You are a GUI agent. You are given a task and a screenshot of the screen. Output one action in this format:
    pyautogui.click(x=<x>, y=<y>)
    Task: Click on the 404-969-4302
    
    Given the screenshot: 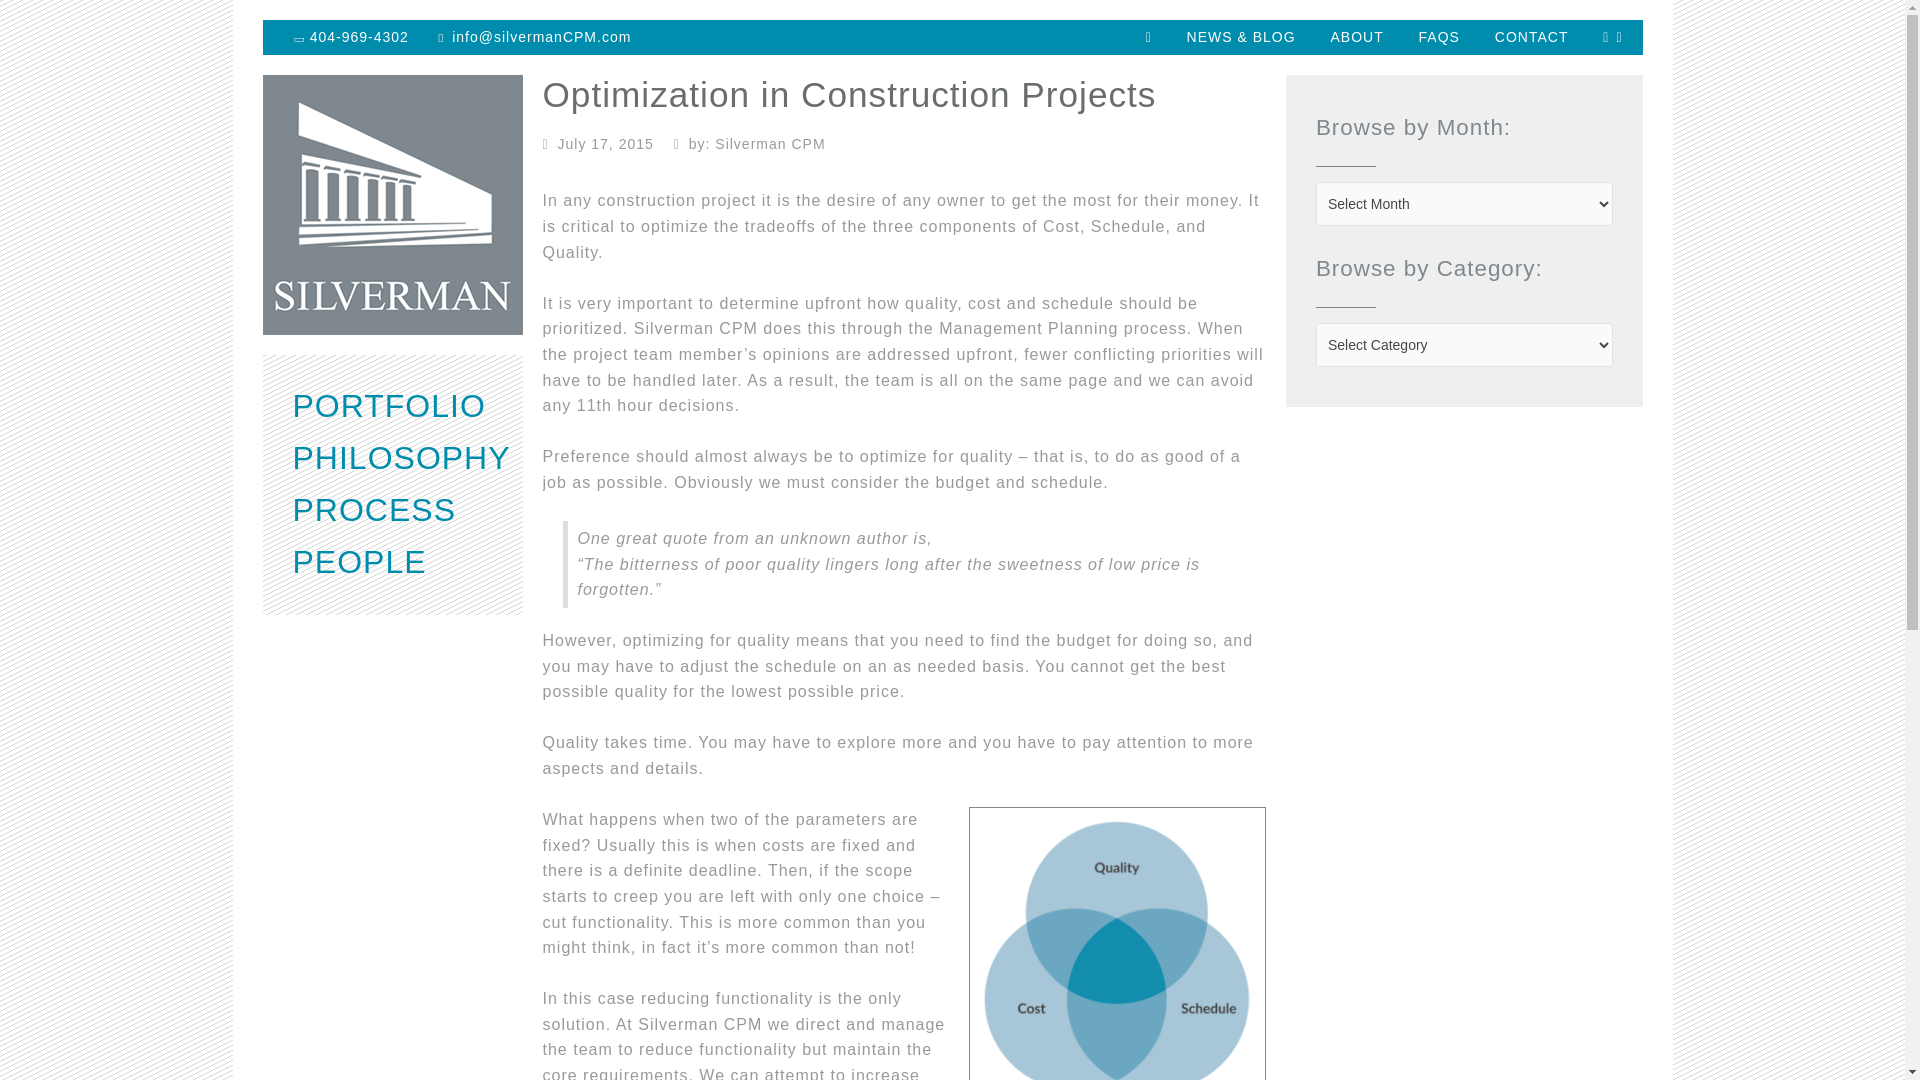 What is the action you would take?
    pyautogui.click(x=352, y=37)
    